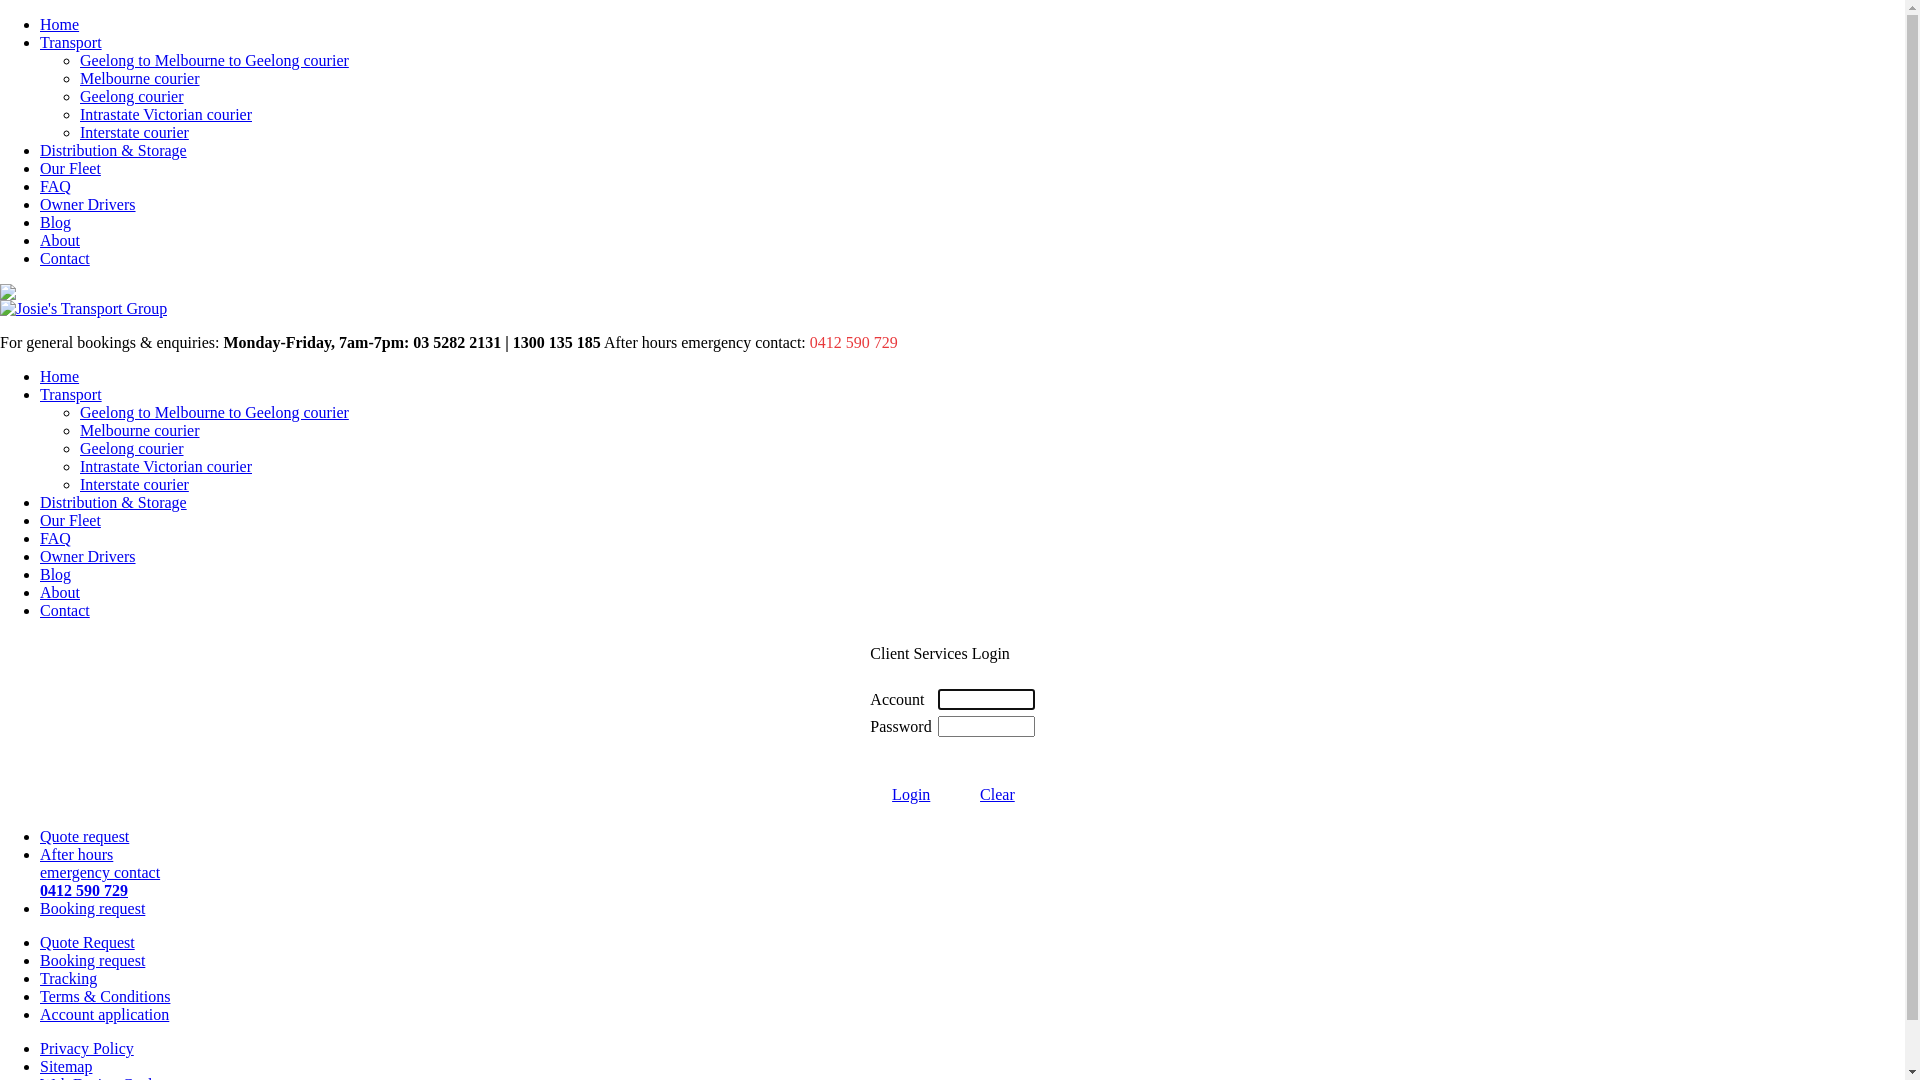  I want to click on Distribution & Storage, so click(114, 502).